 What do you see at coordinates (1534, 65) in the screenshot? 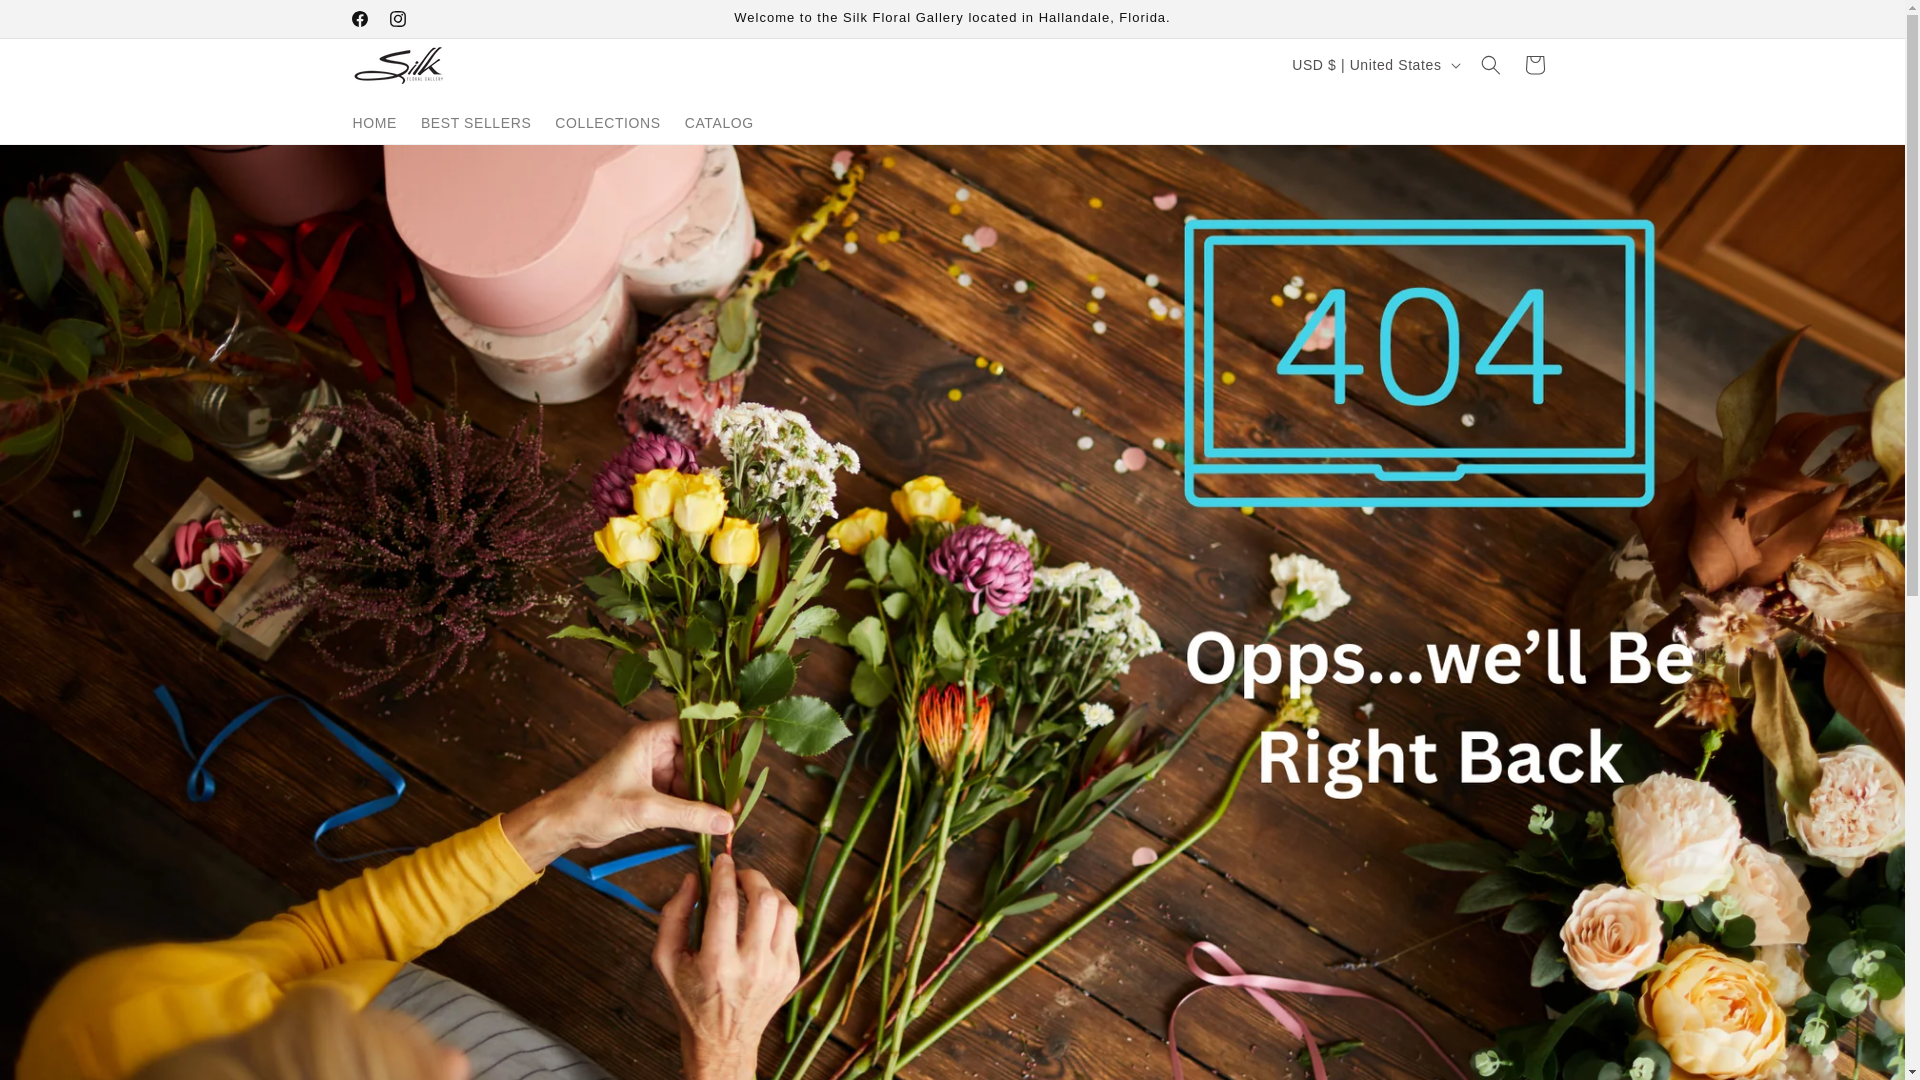
I see `Instagram` at bounding box center [1534, 65].